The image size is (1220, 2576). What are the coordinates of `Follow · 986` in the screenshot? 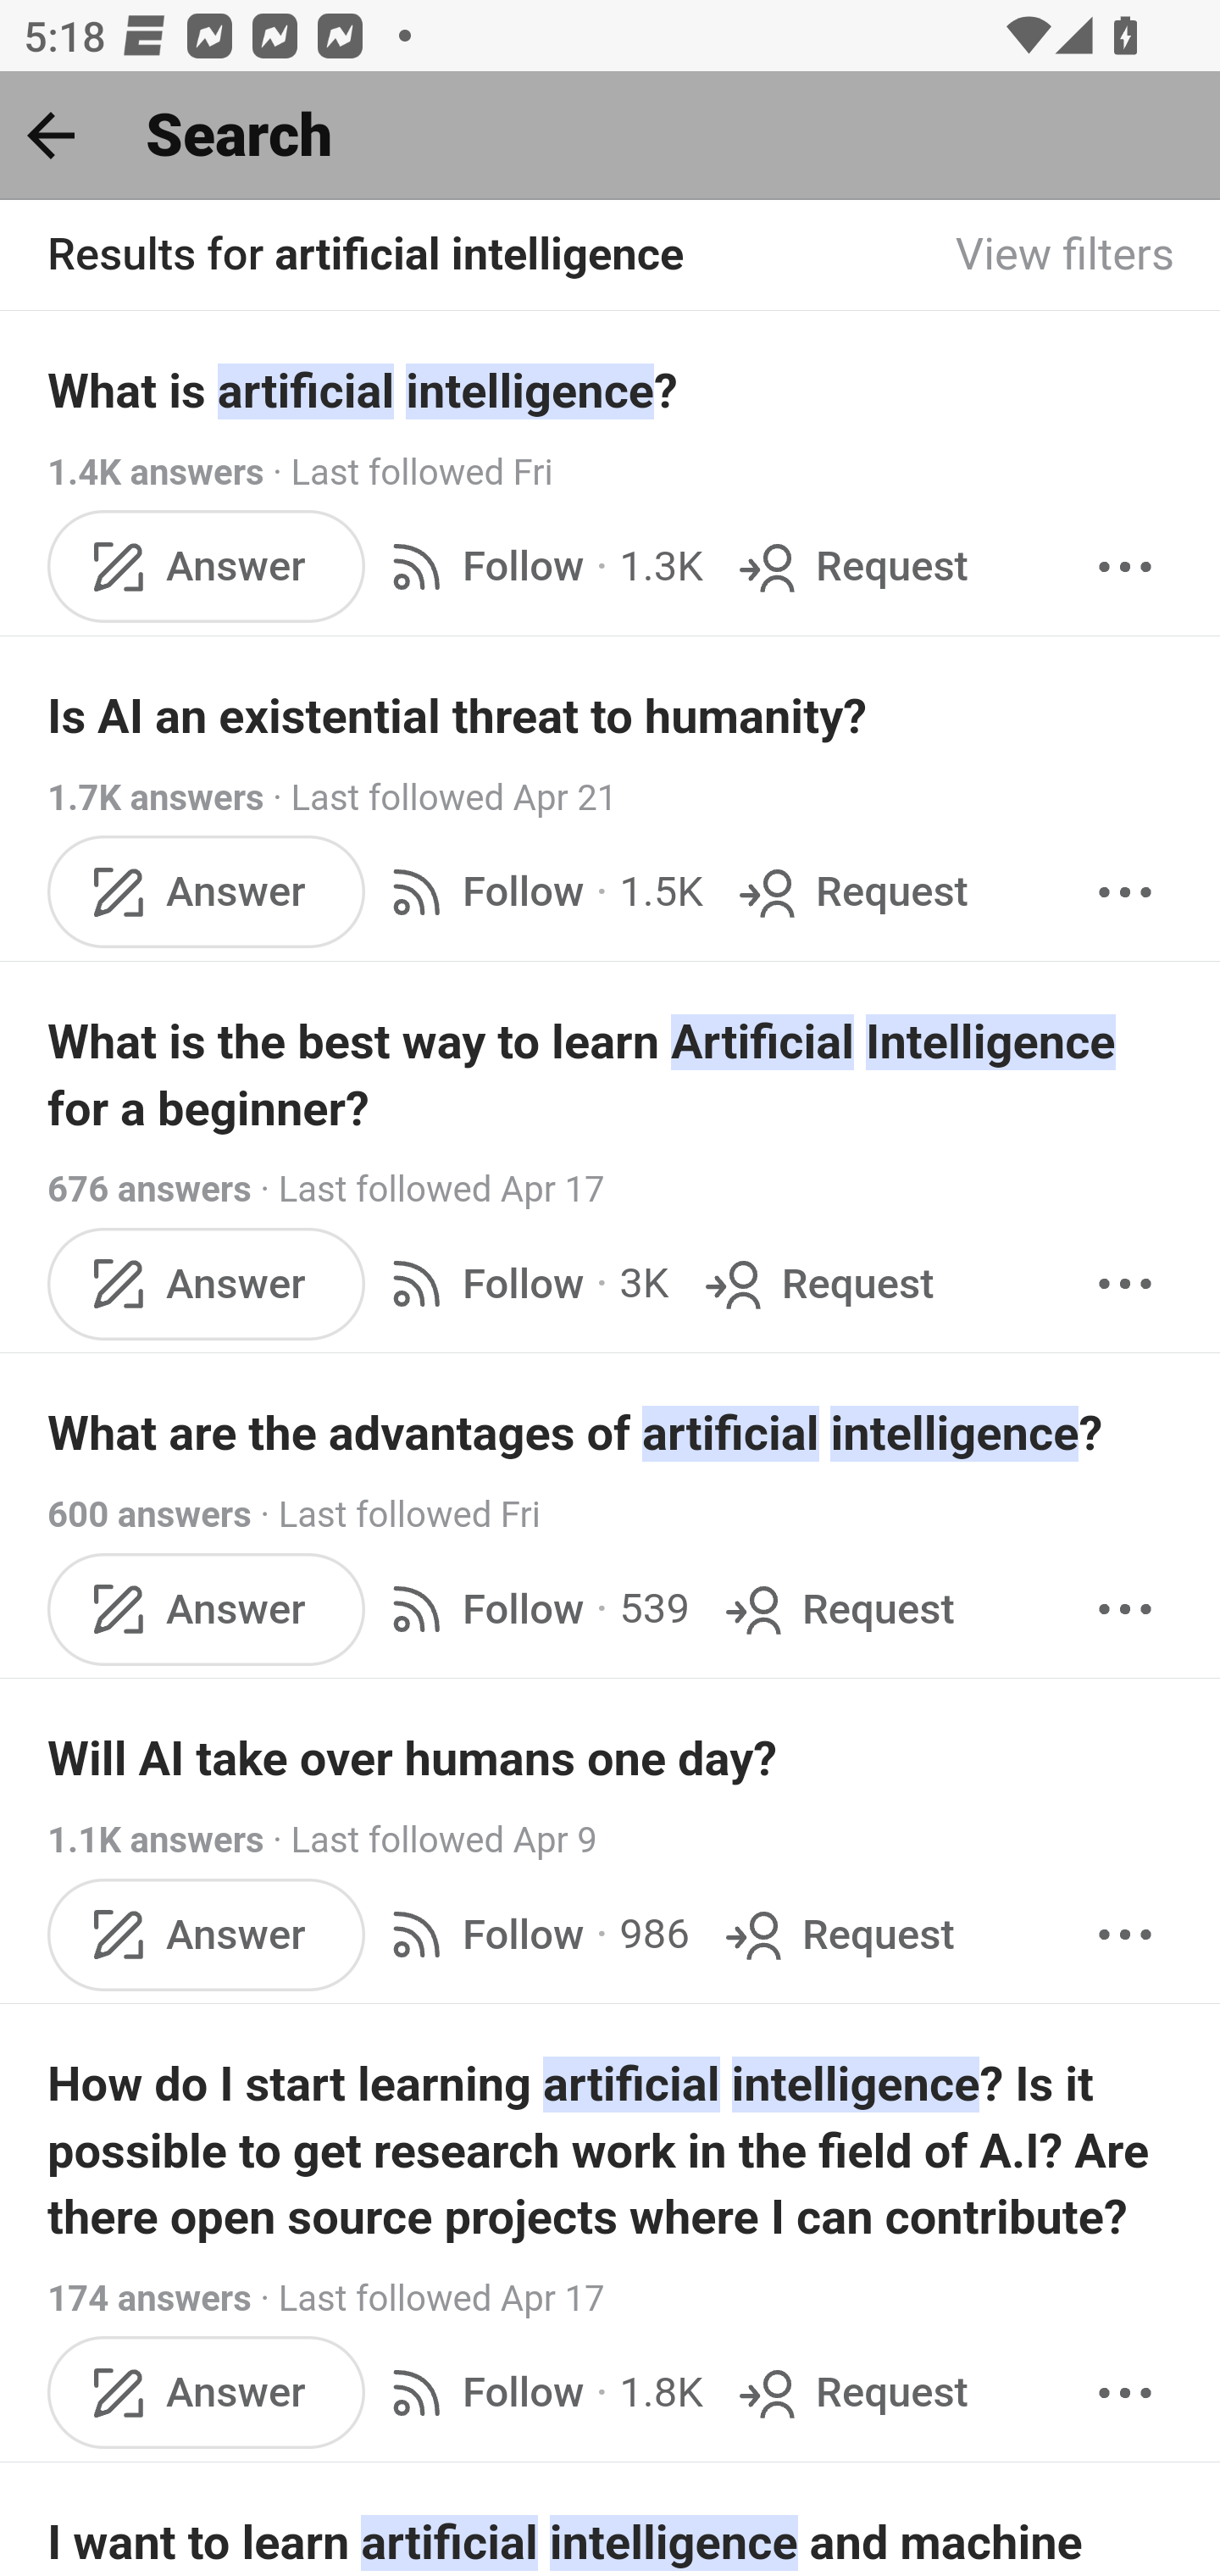 It's located at (534, 1933).